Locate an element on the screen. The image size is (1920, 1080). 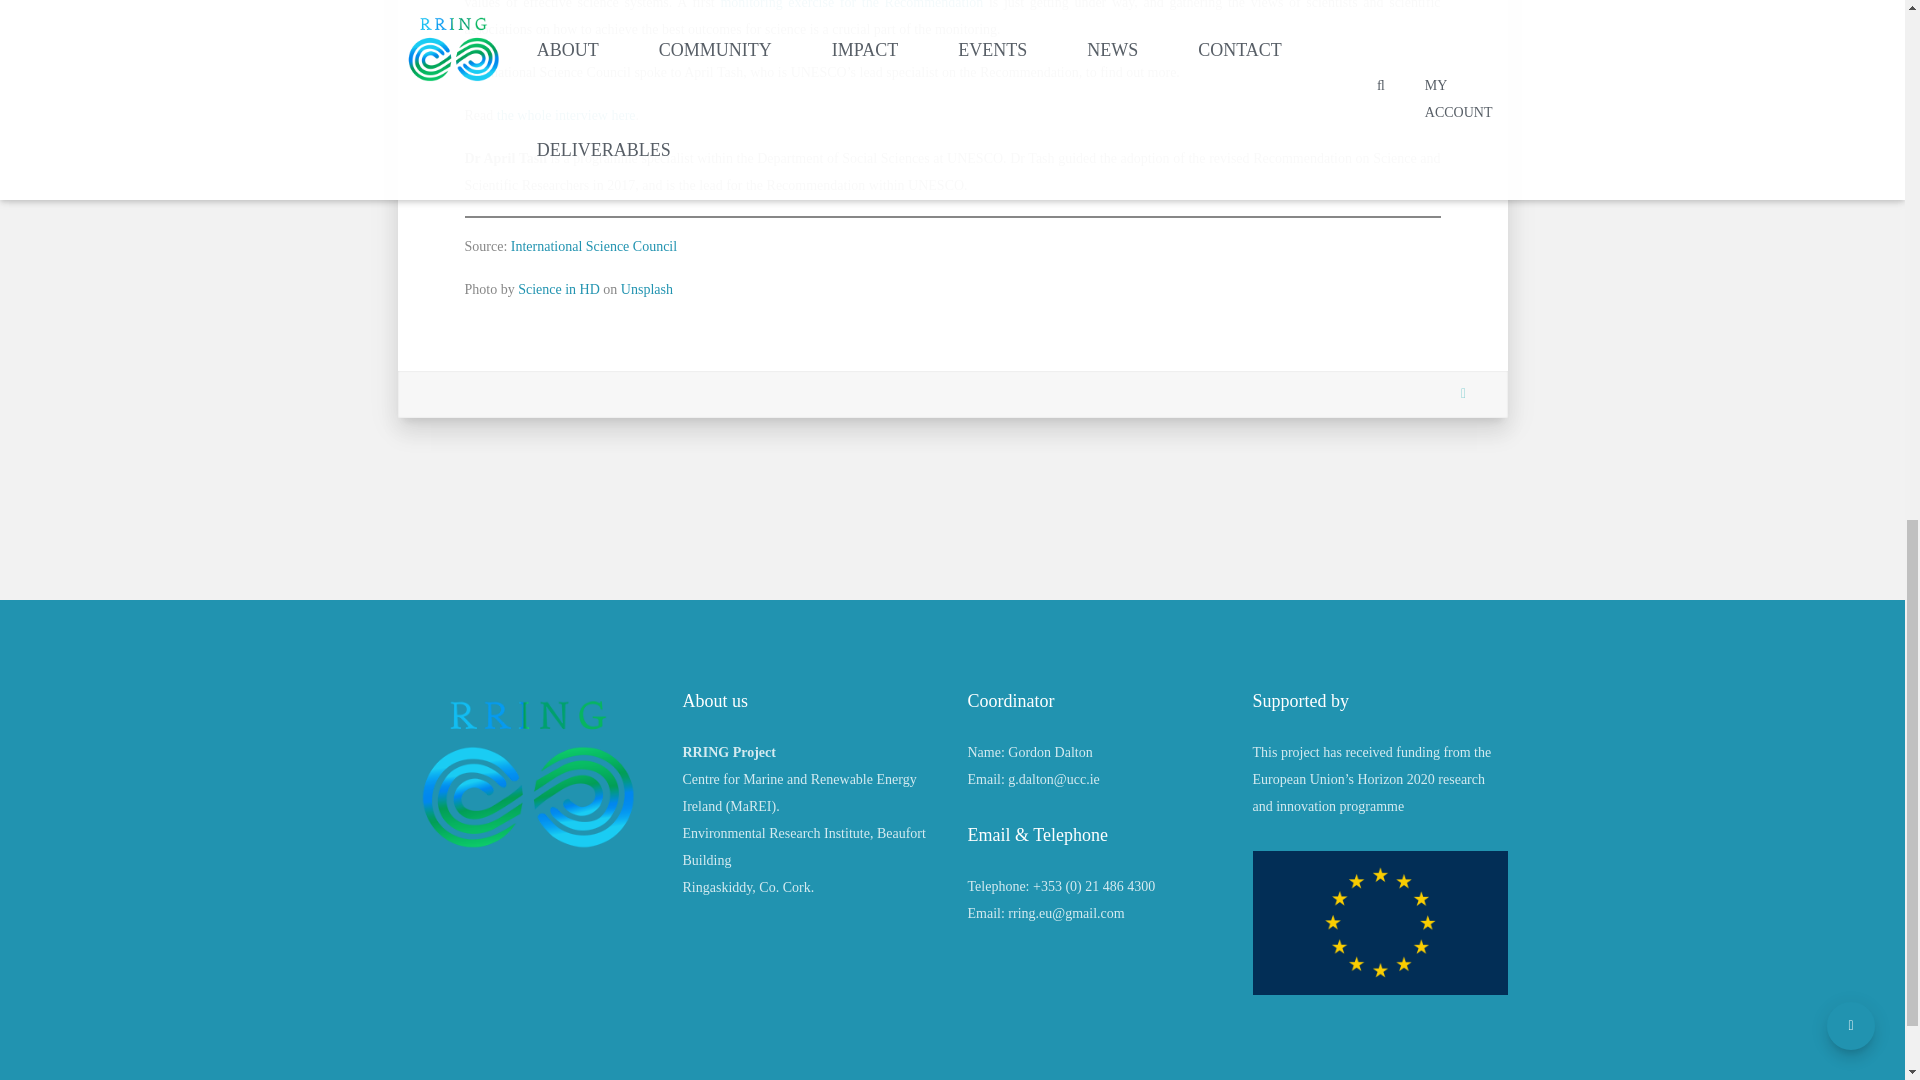
monitoring exercise for the Recommendation is located at coordinates (852, 4).